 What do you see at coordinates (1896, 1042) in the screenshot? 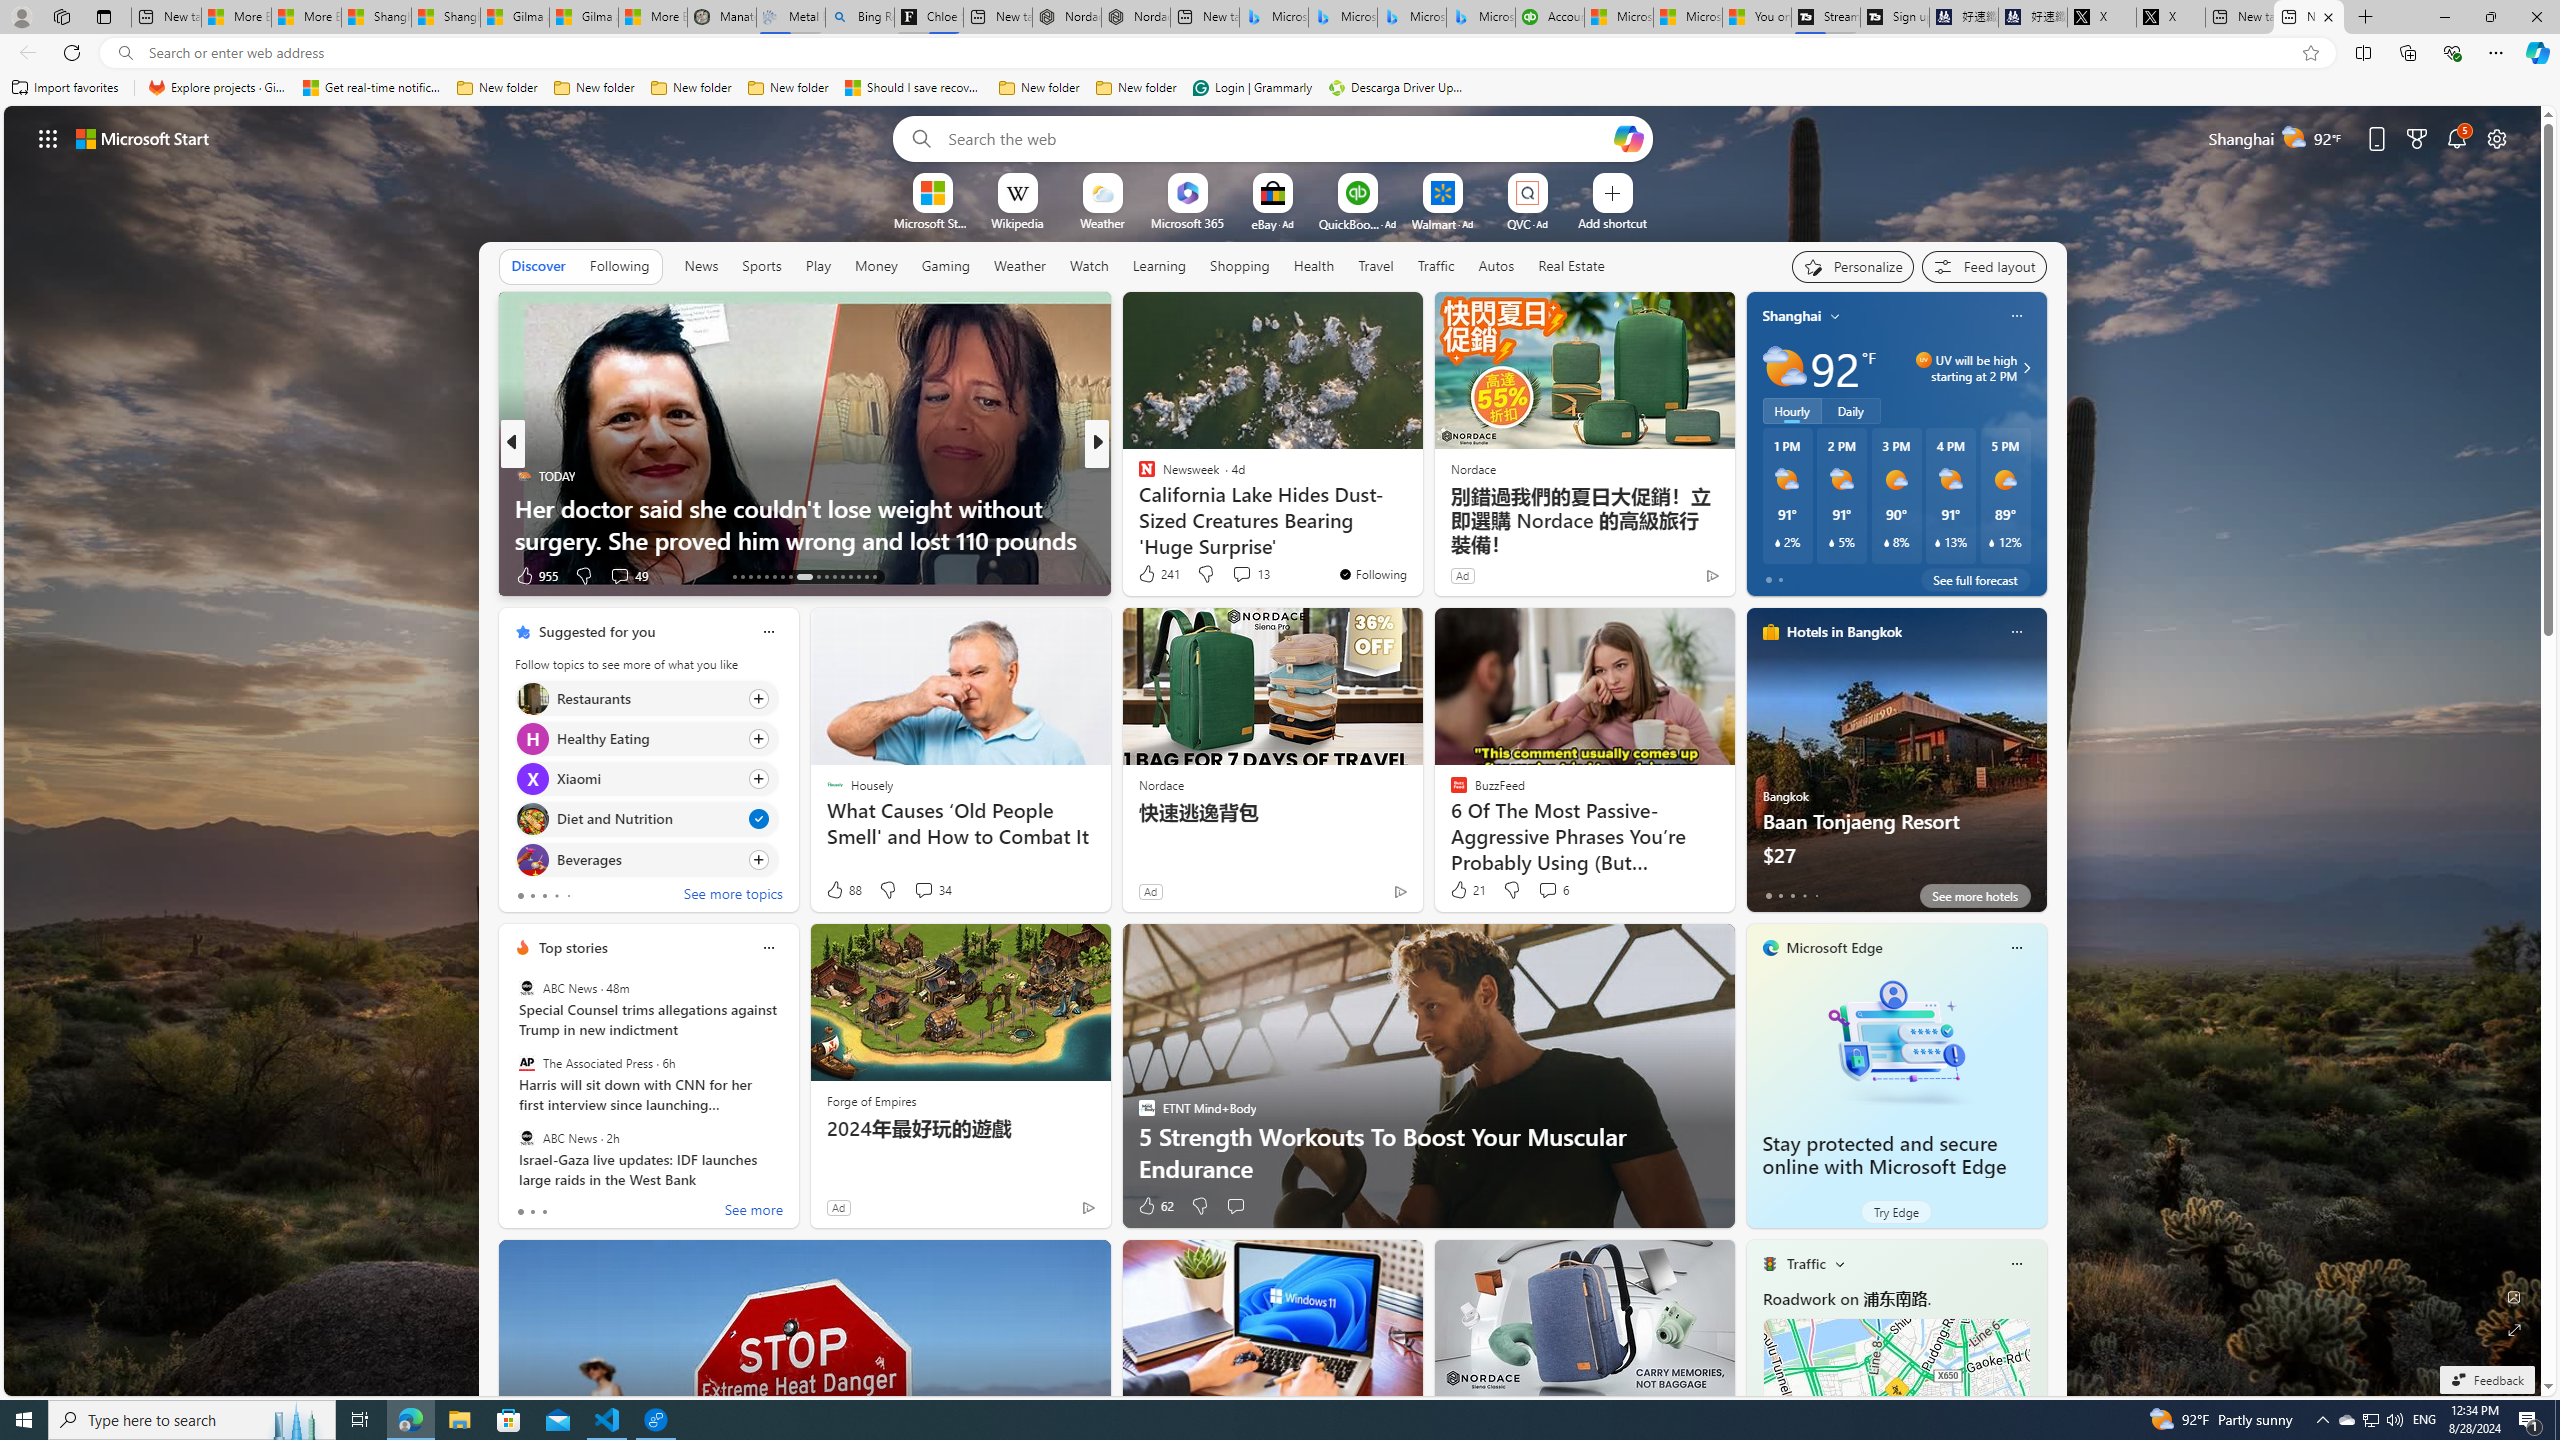
I see `Stay protected and secure online with Microsoft Edge` at bounding box center [1896, 1042].